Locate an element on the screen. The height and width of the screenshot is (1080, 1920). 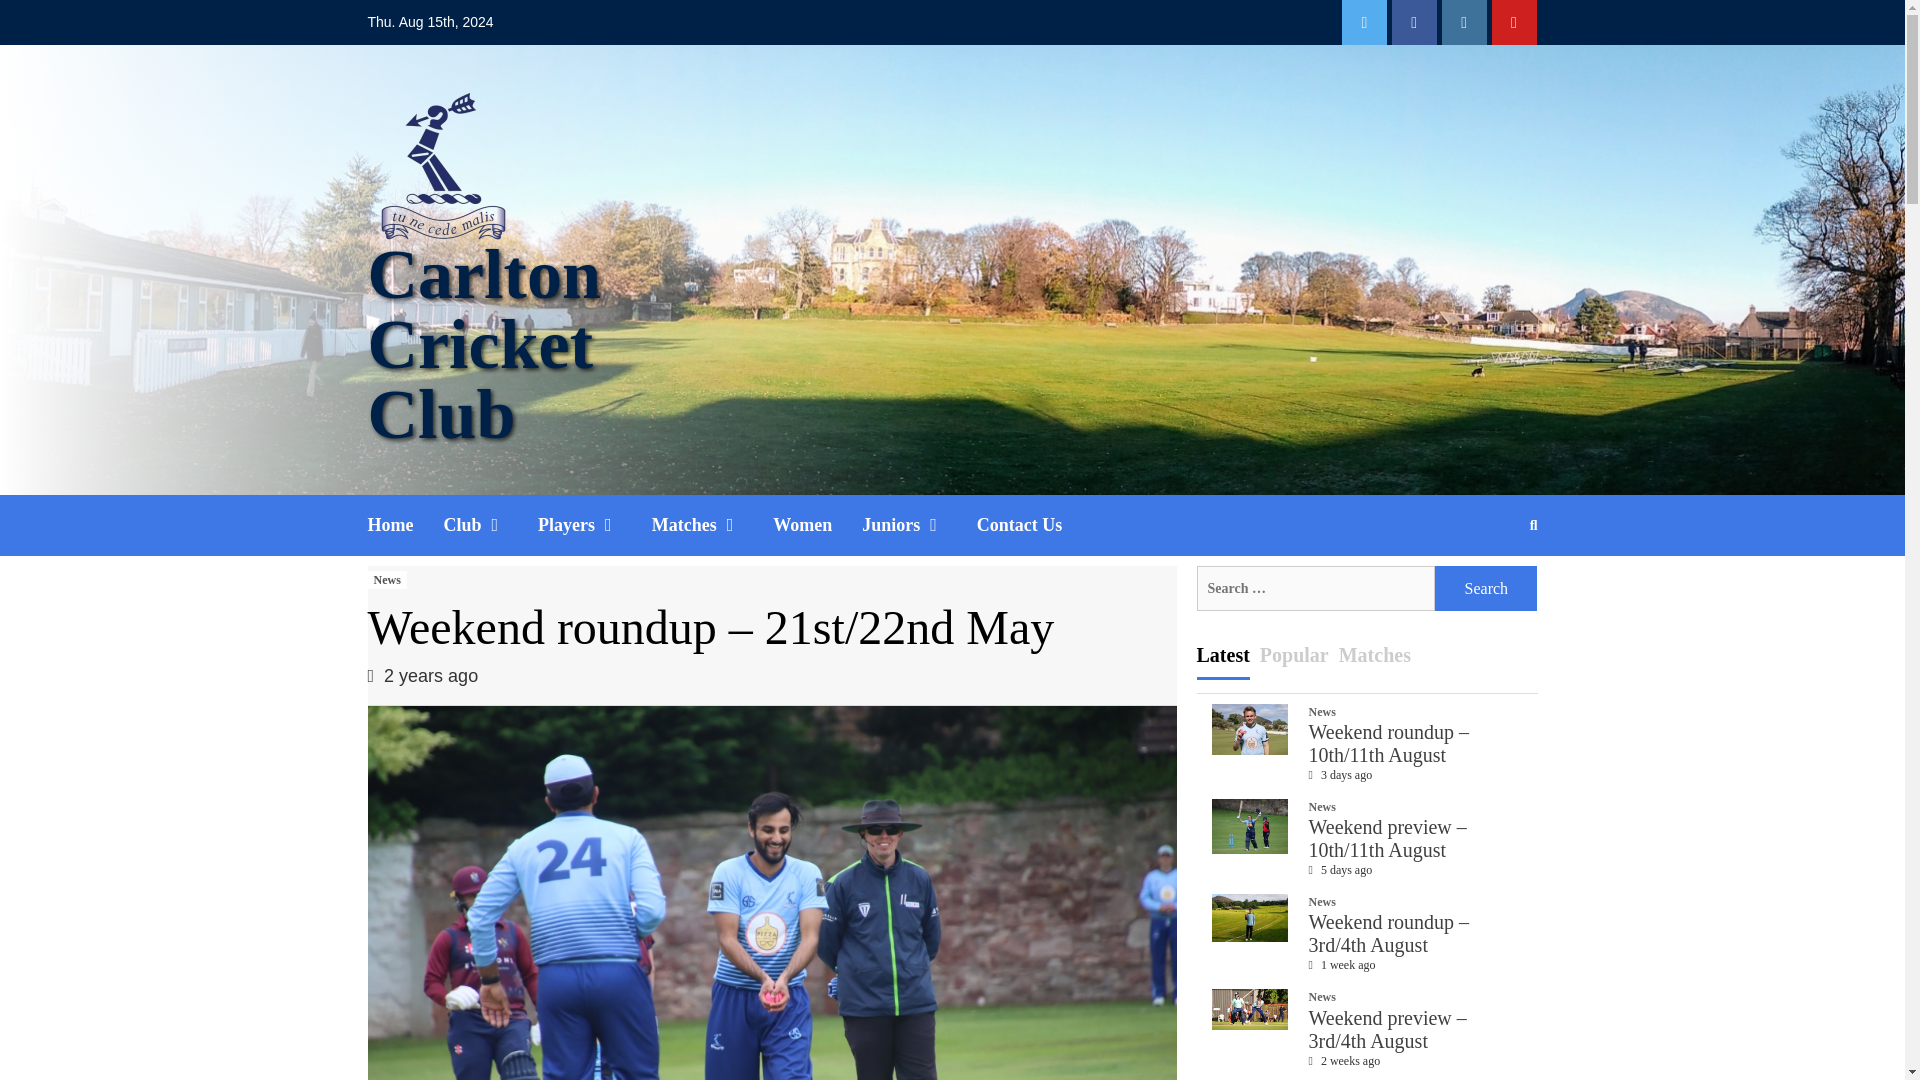
Search is located at coordinates (1486, 588).